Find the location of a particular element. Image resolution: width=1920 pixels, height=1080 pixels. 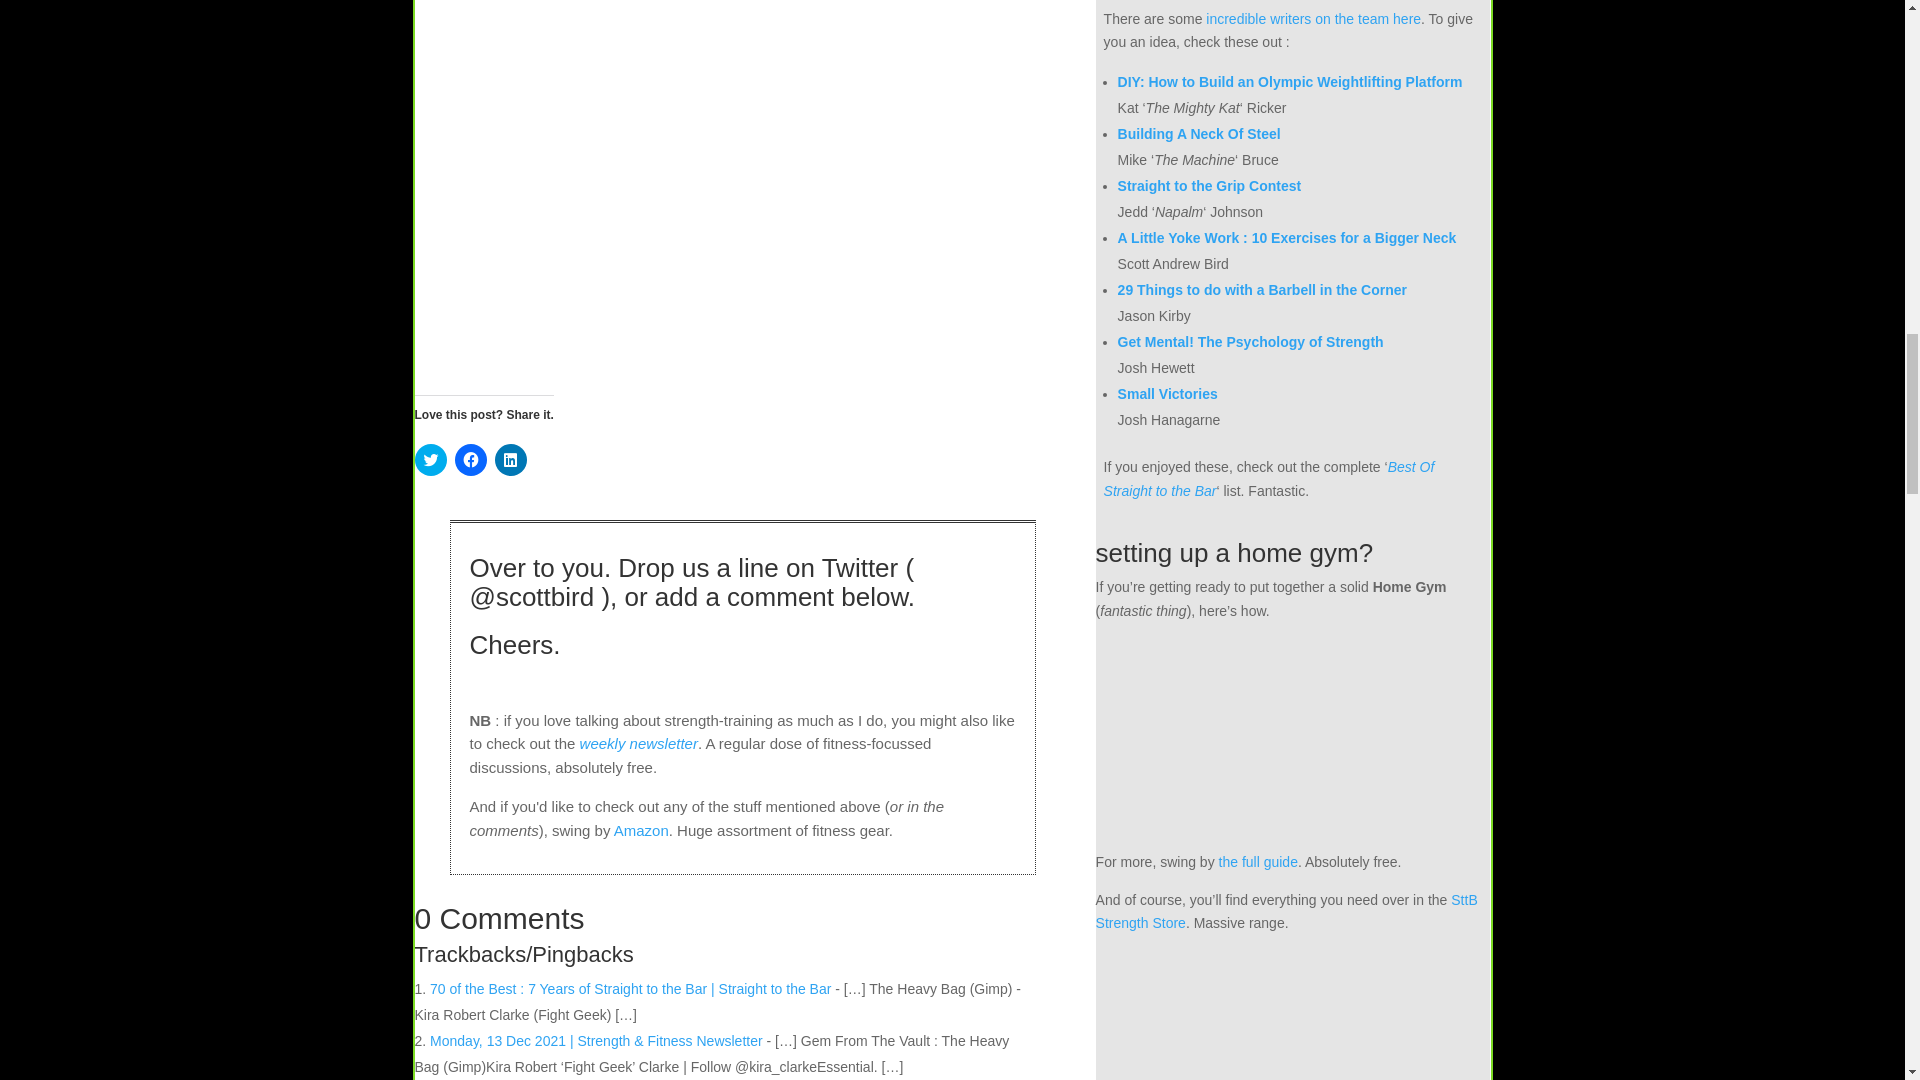

Click to share on LinkedIn is located at coordinates (510, 460).